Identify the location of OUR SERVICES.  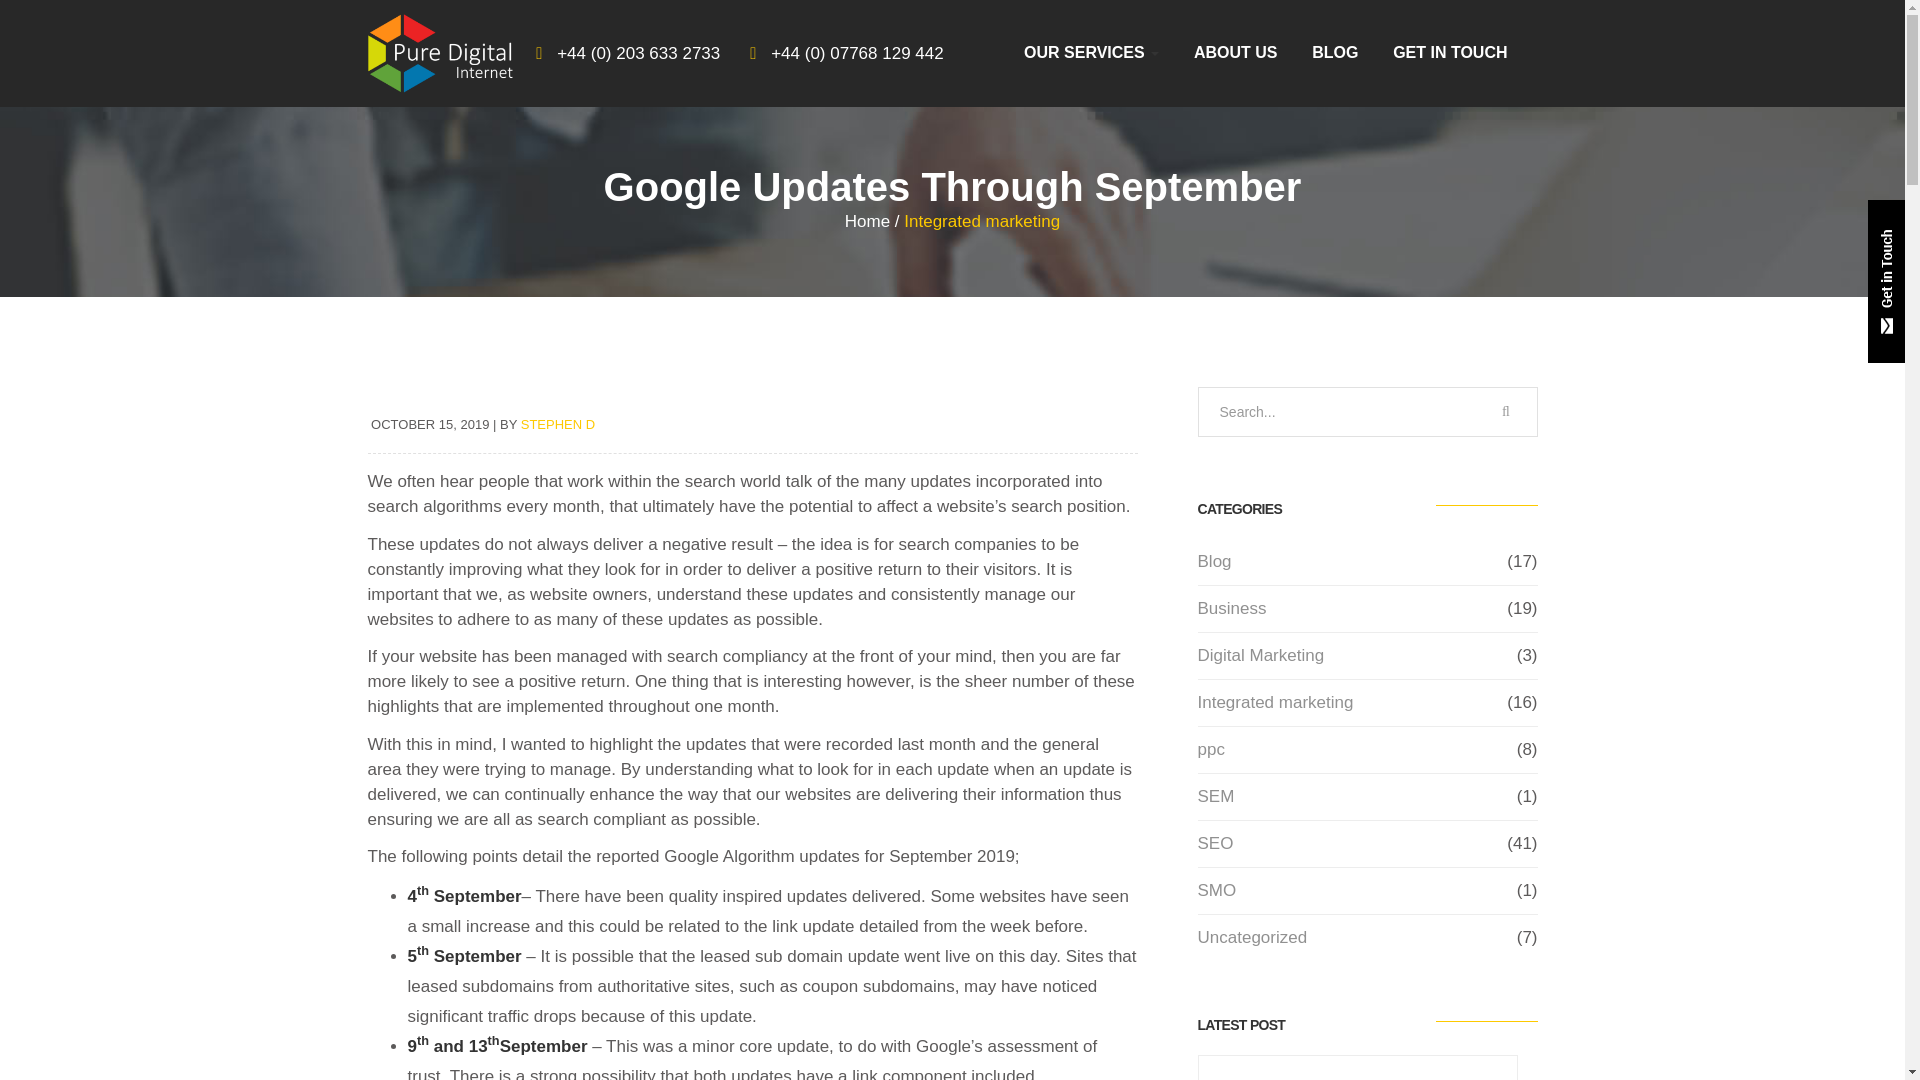
(1091, 52).